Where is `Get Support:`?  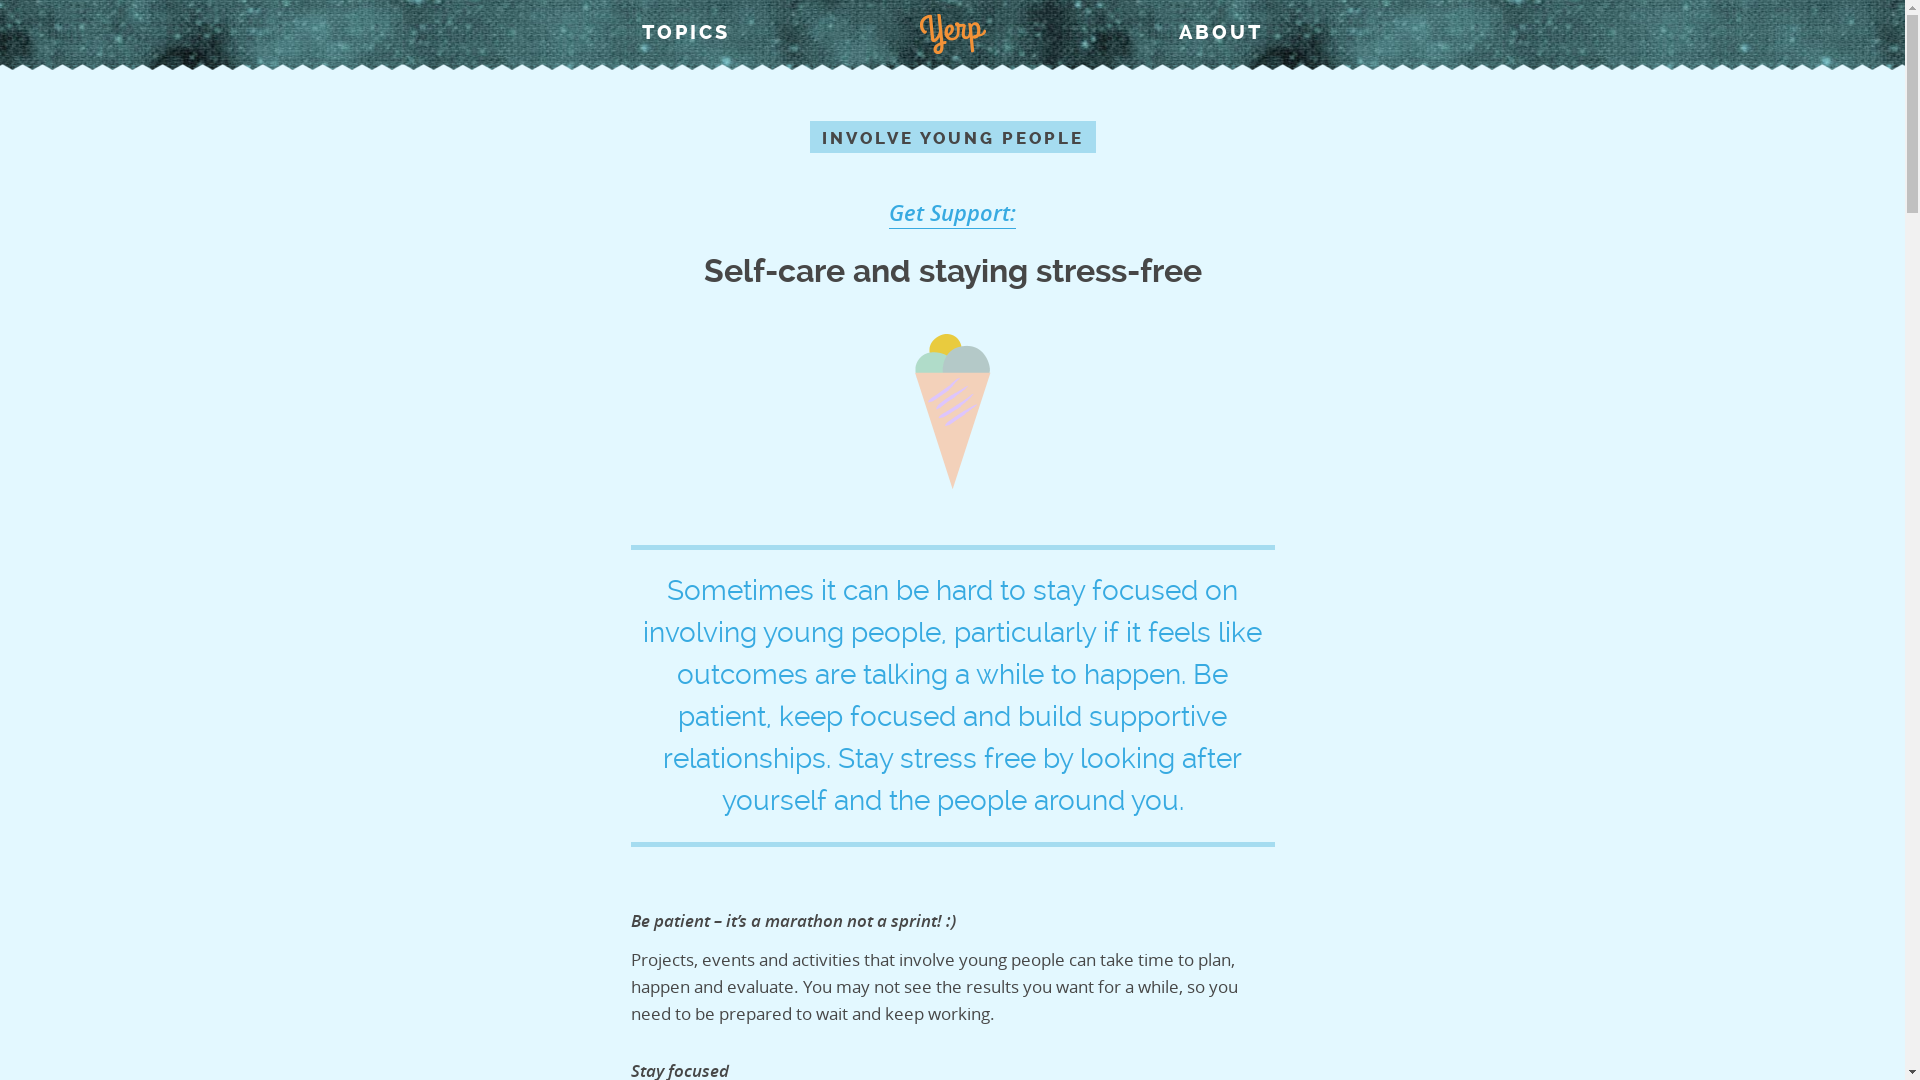 Get Support: is located at coordinates (952, 213).